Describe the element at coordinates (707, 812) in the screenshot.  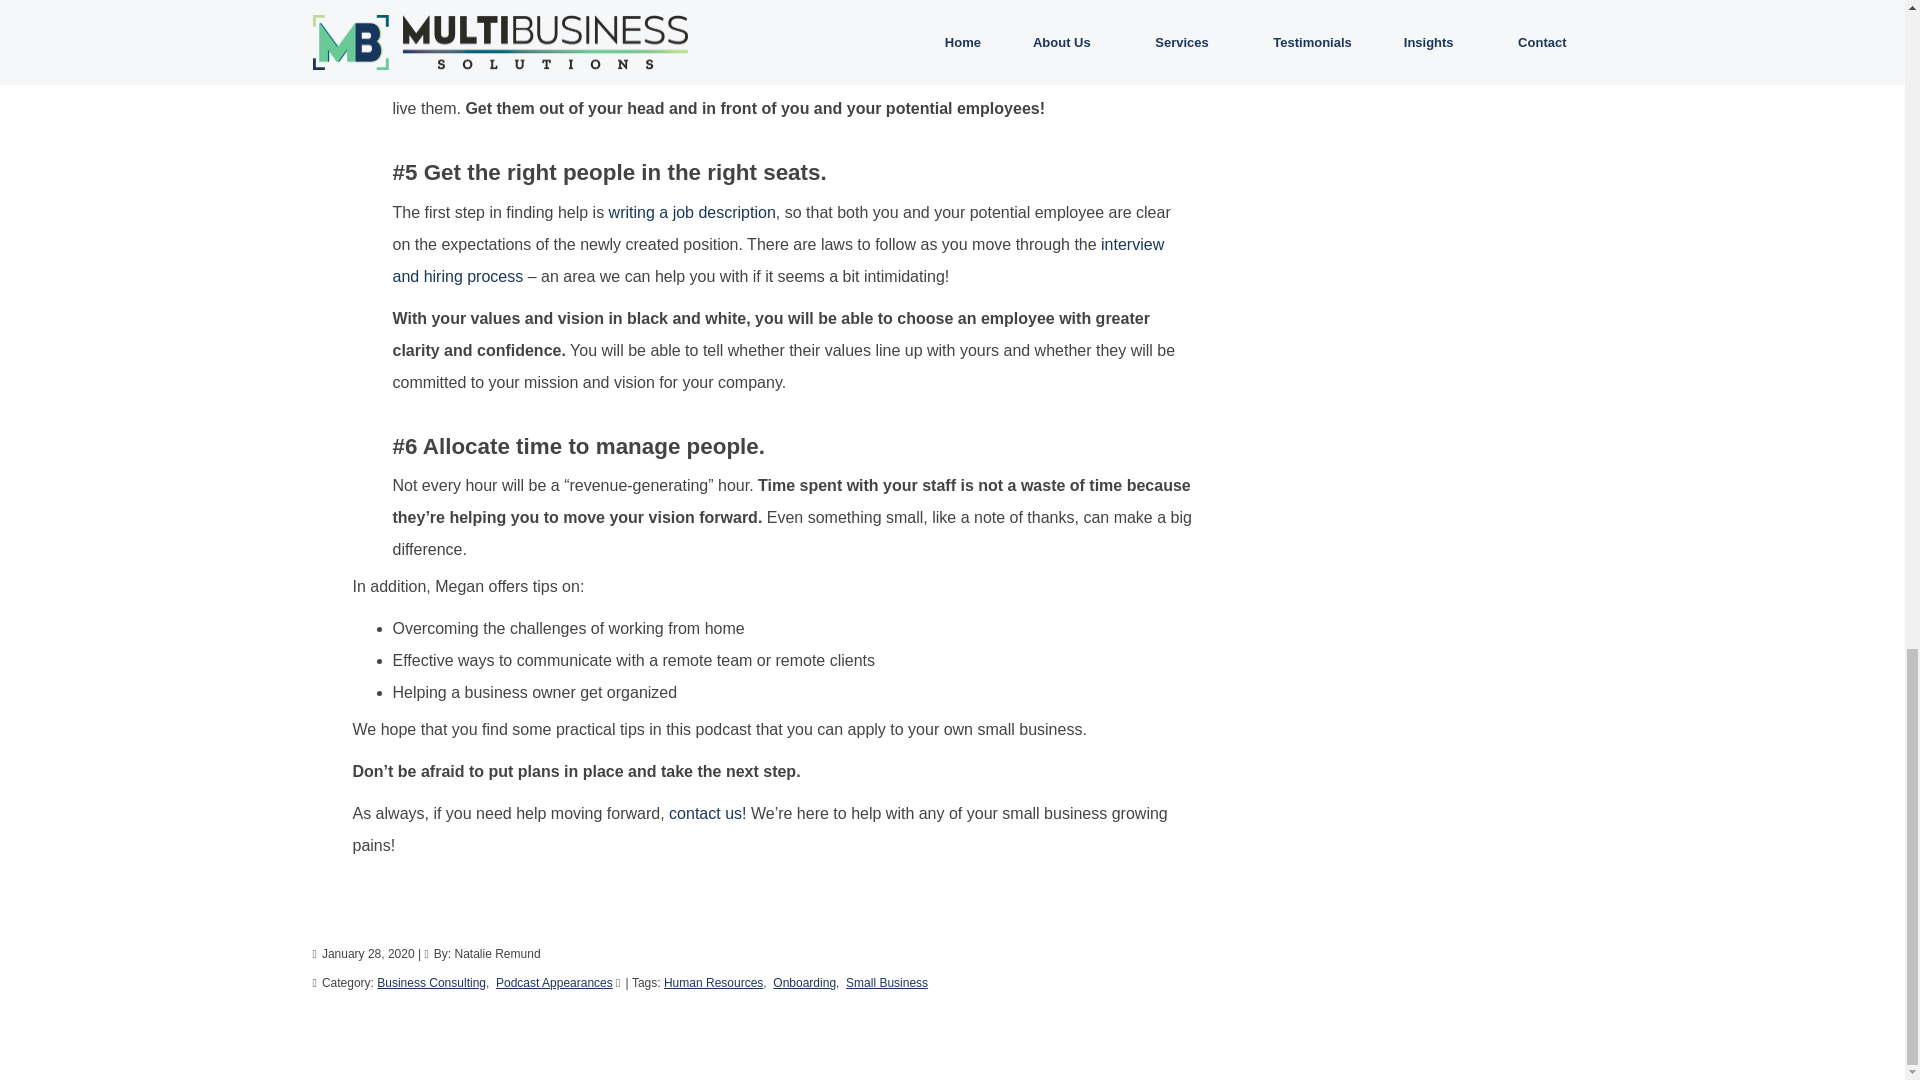
I see `contact us!` at that location.